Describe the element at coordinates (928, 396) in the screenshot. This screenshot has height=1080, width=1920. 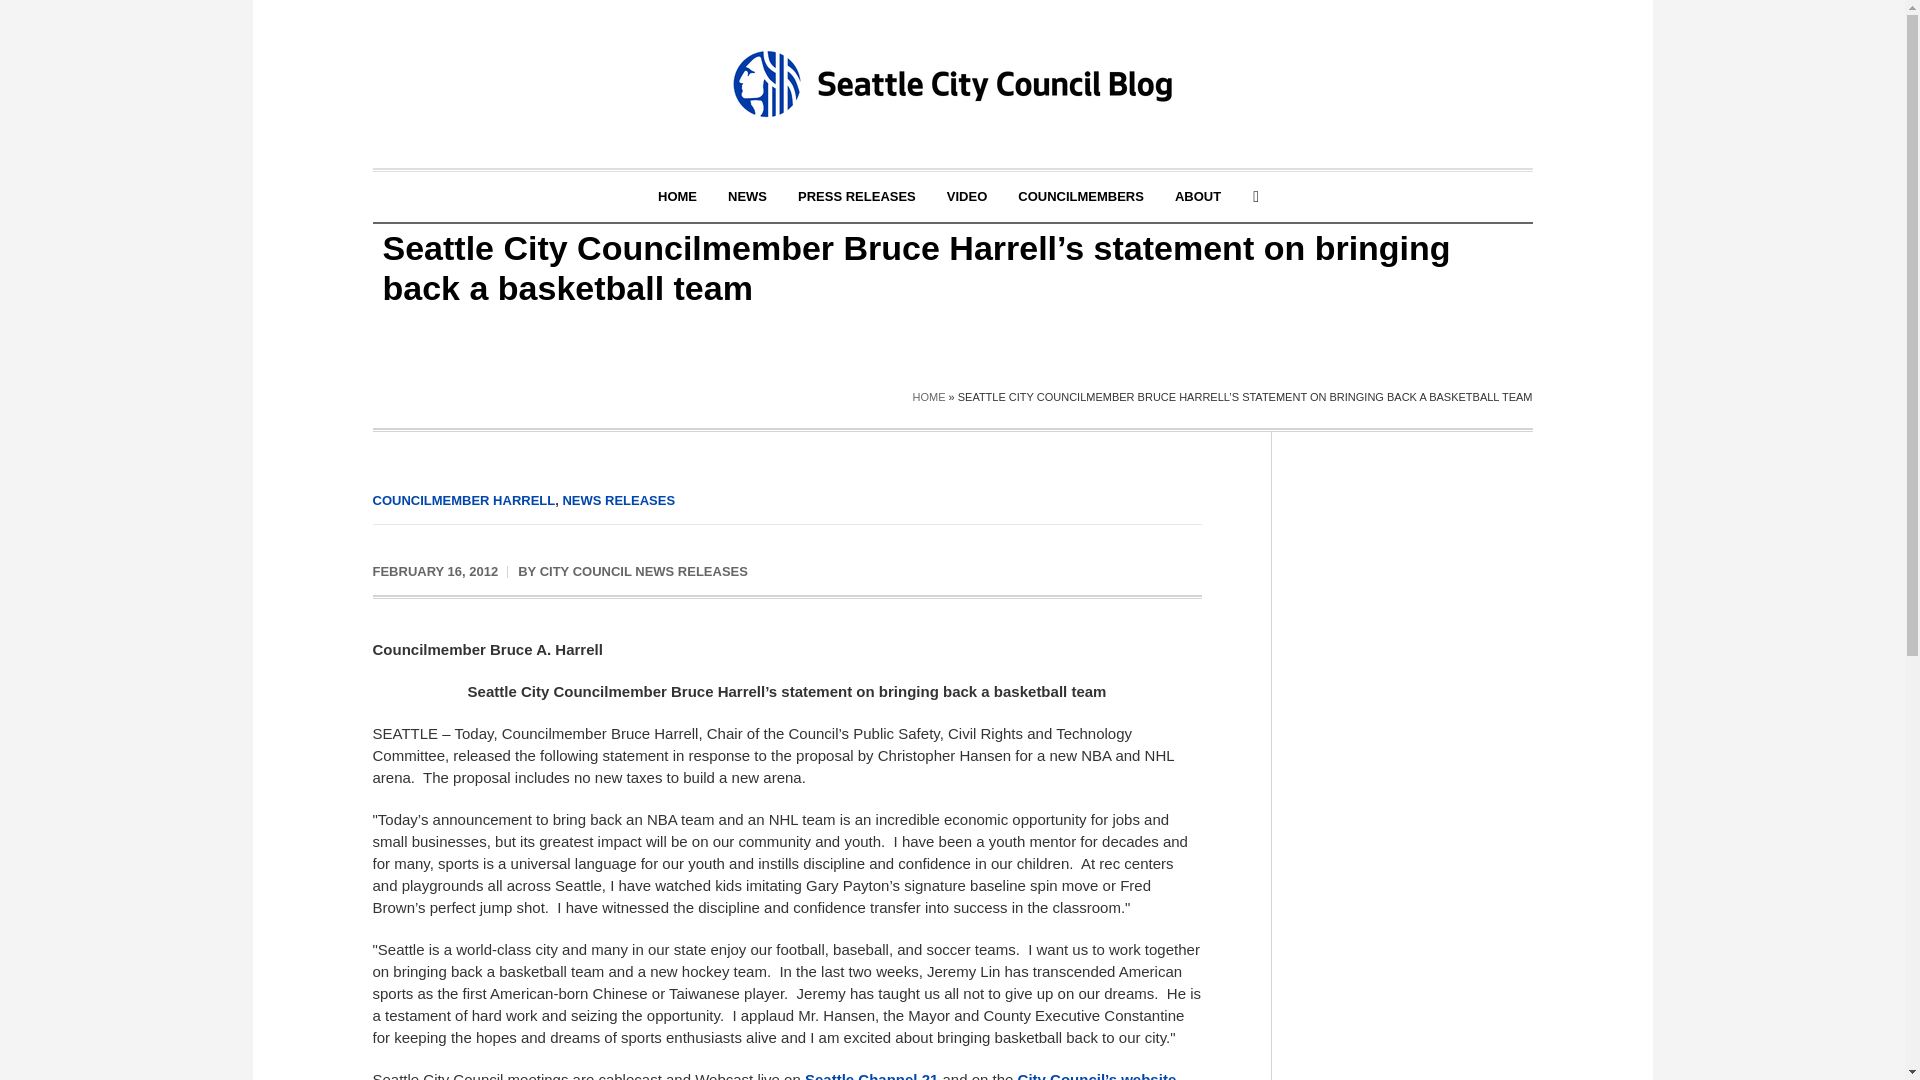
I see `HOME` at that location.